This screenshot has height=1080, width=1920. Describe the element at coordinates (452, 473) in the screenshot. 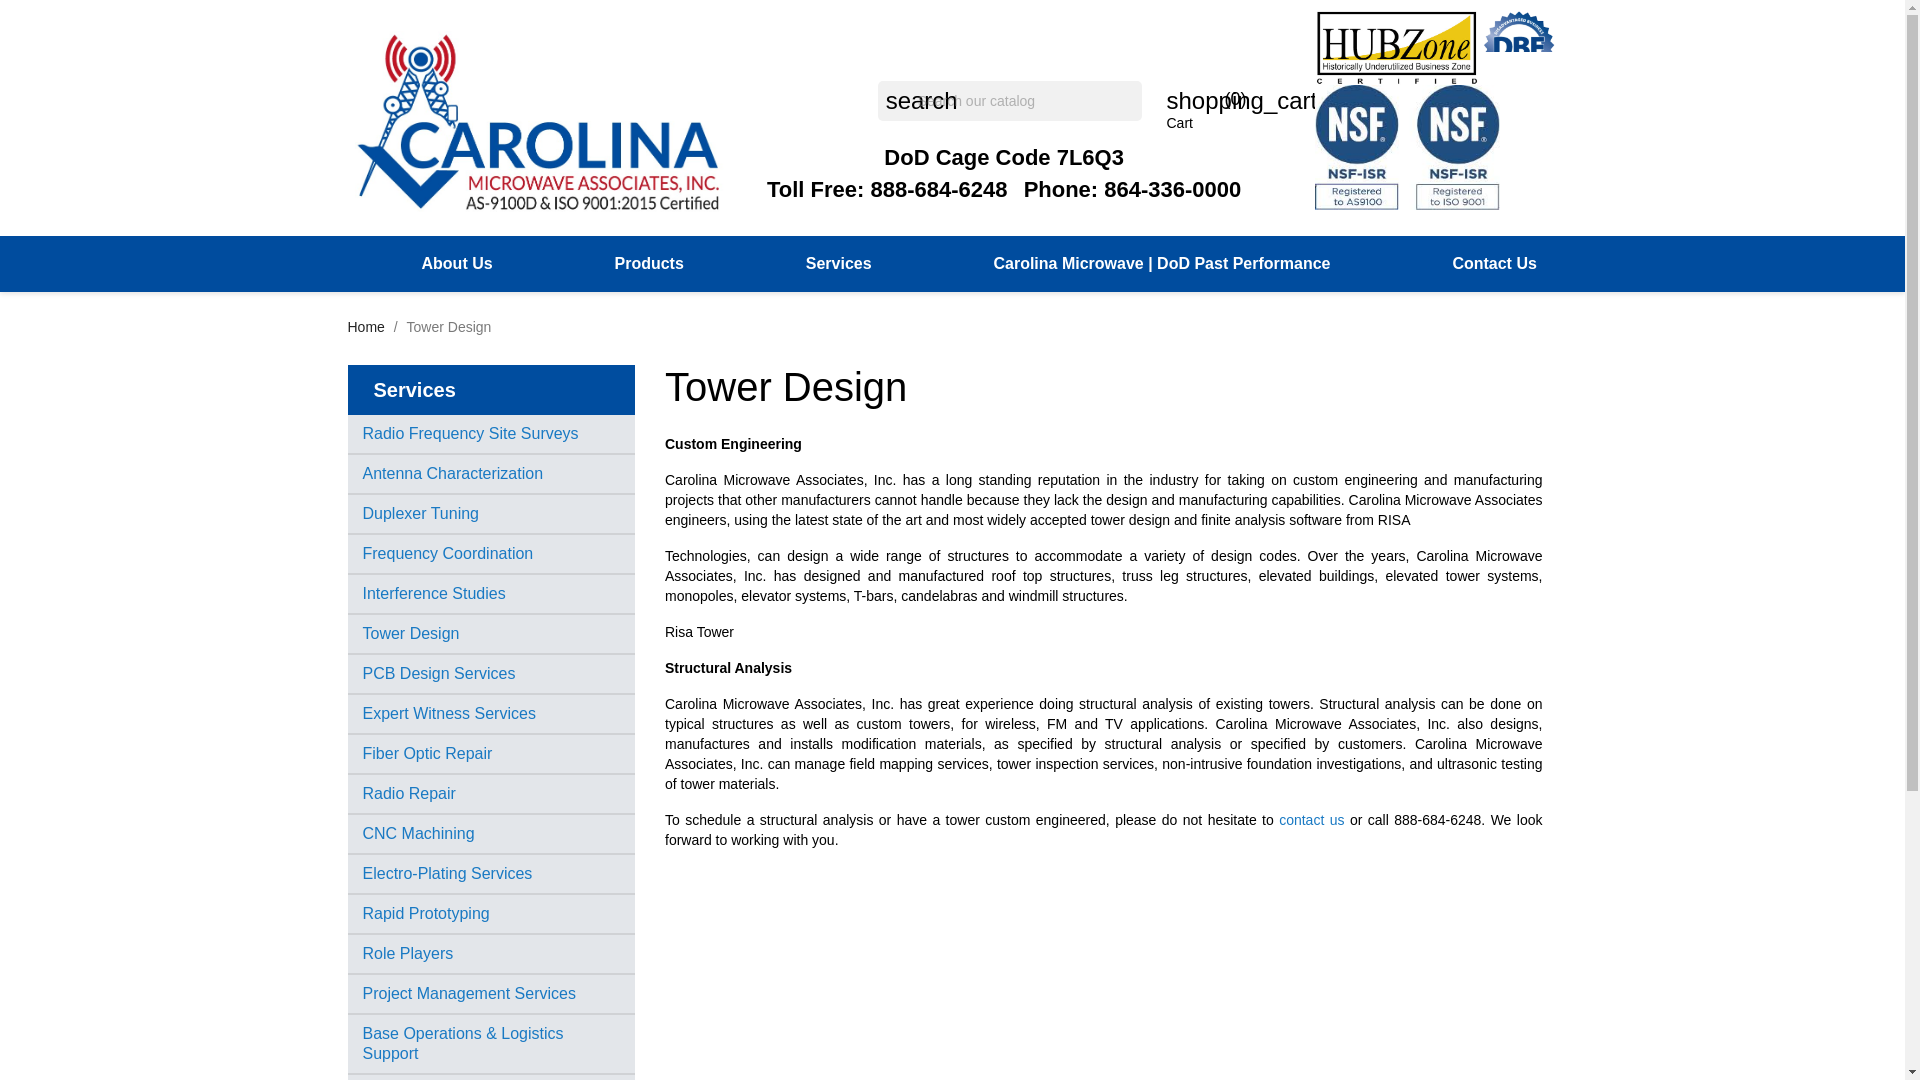

I see `Antenna Characterization` at that location.